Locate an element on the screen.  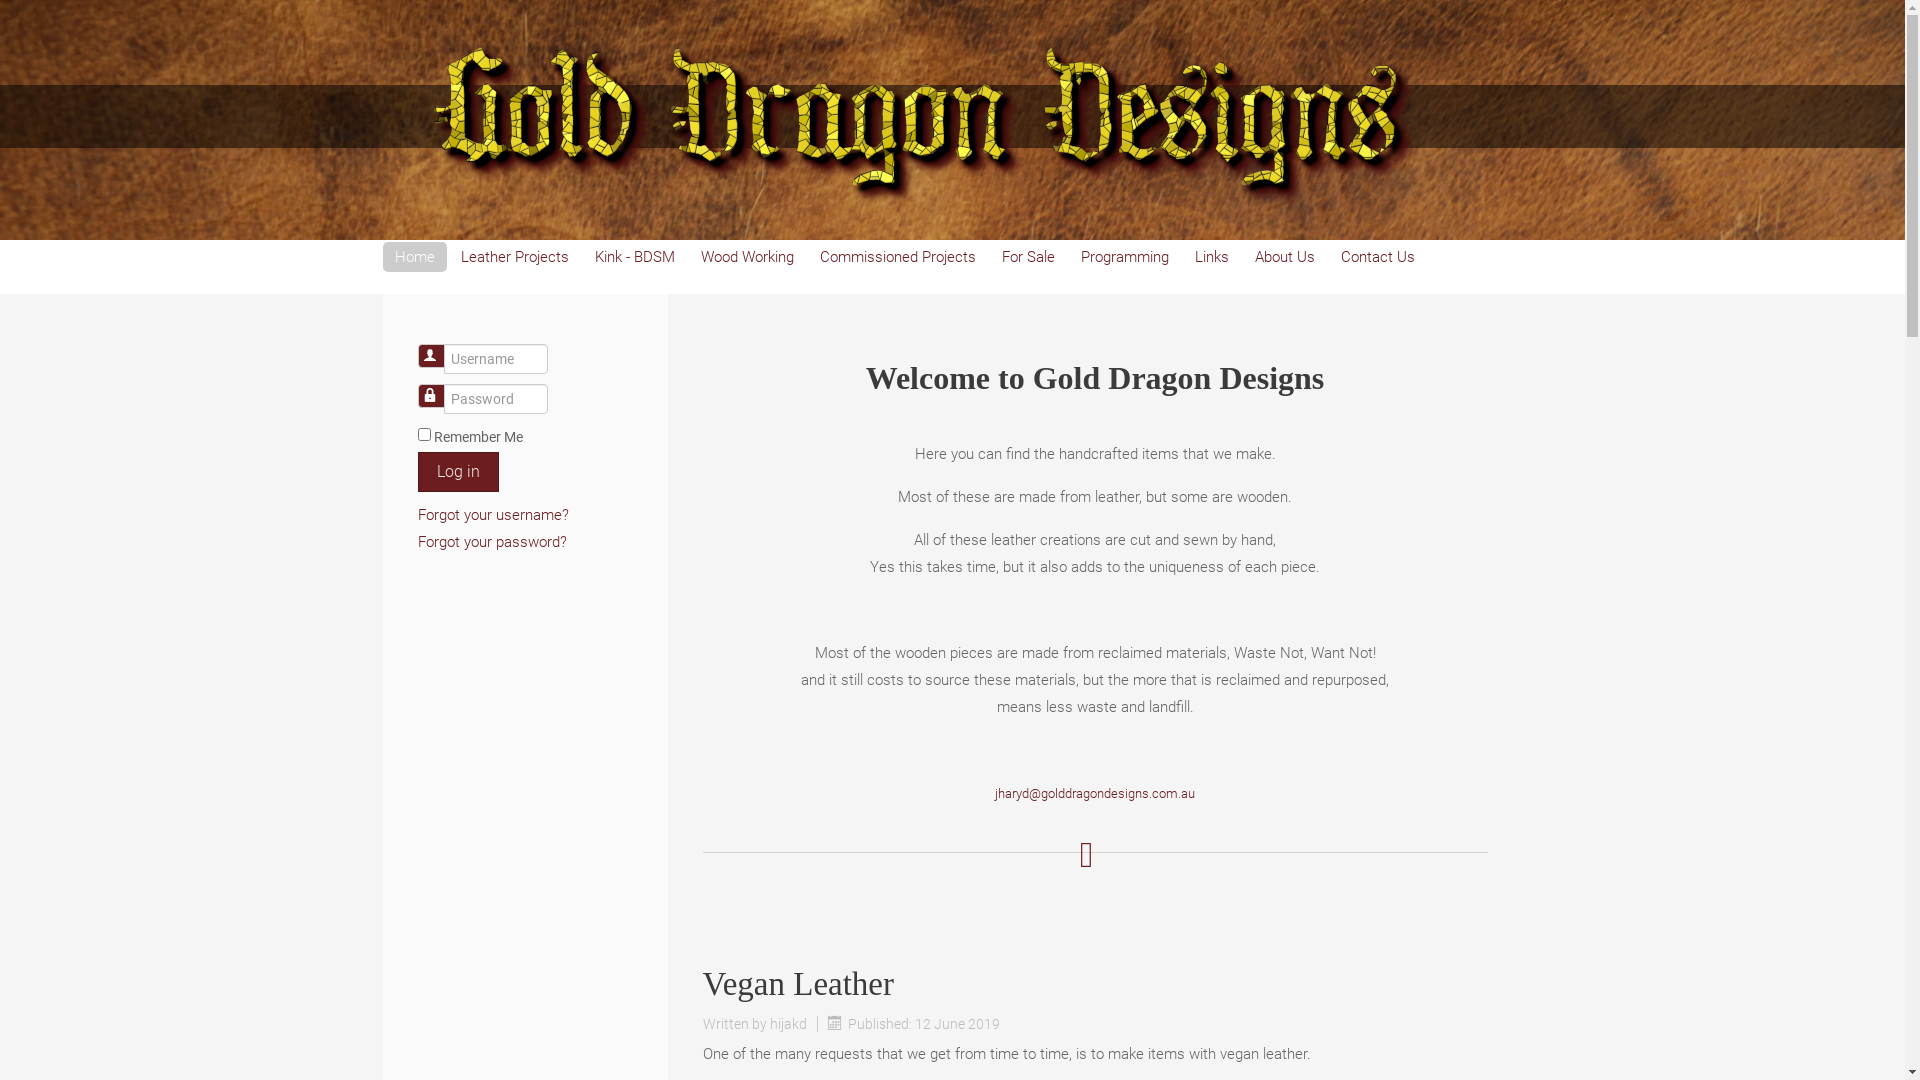
Wood Working is located at coordinates (746, 257).